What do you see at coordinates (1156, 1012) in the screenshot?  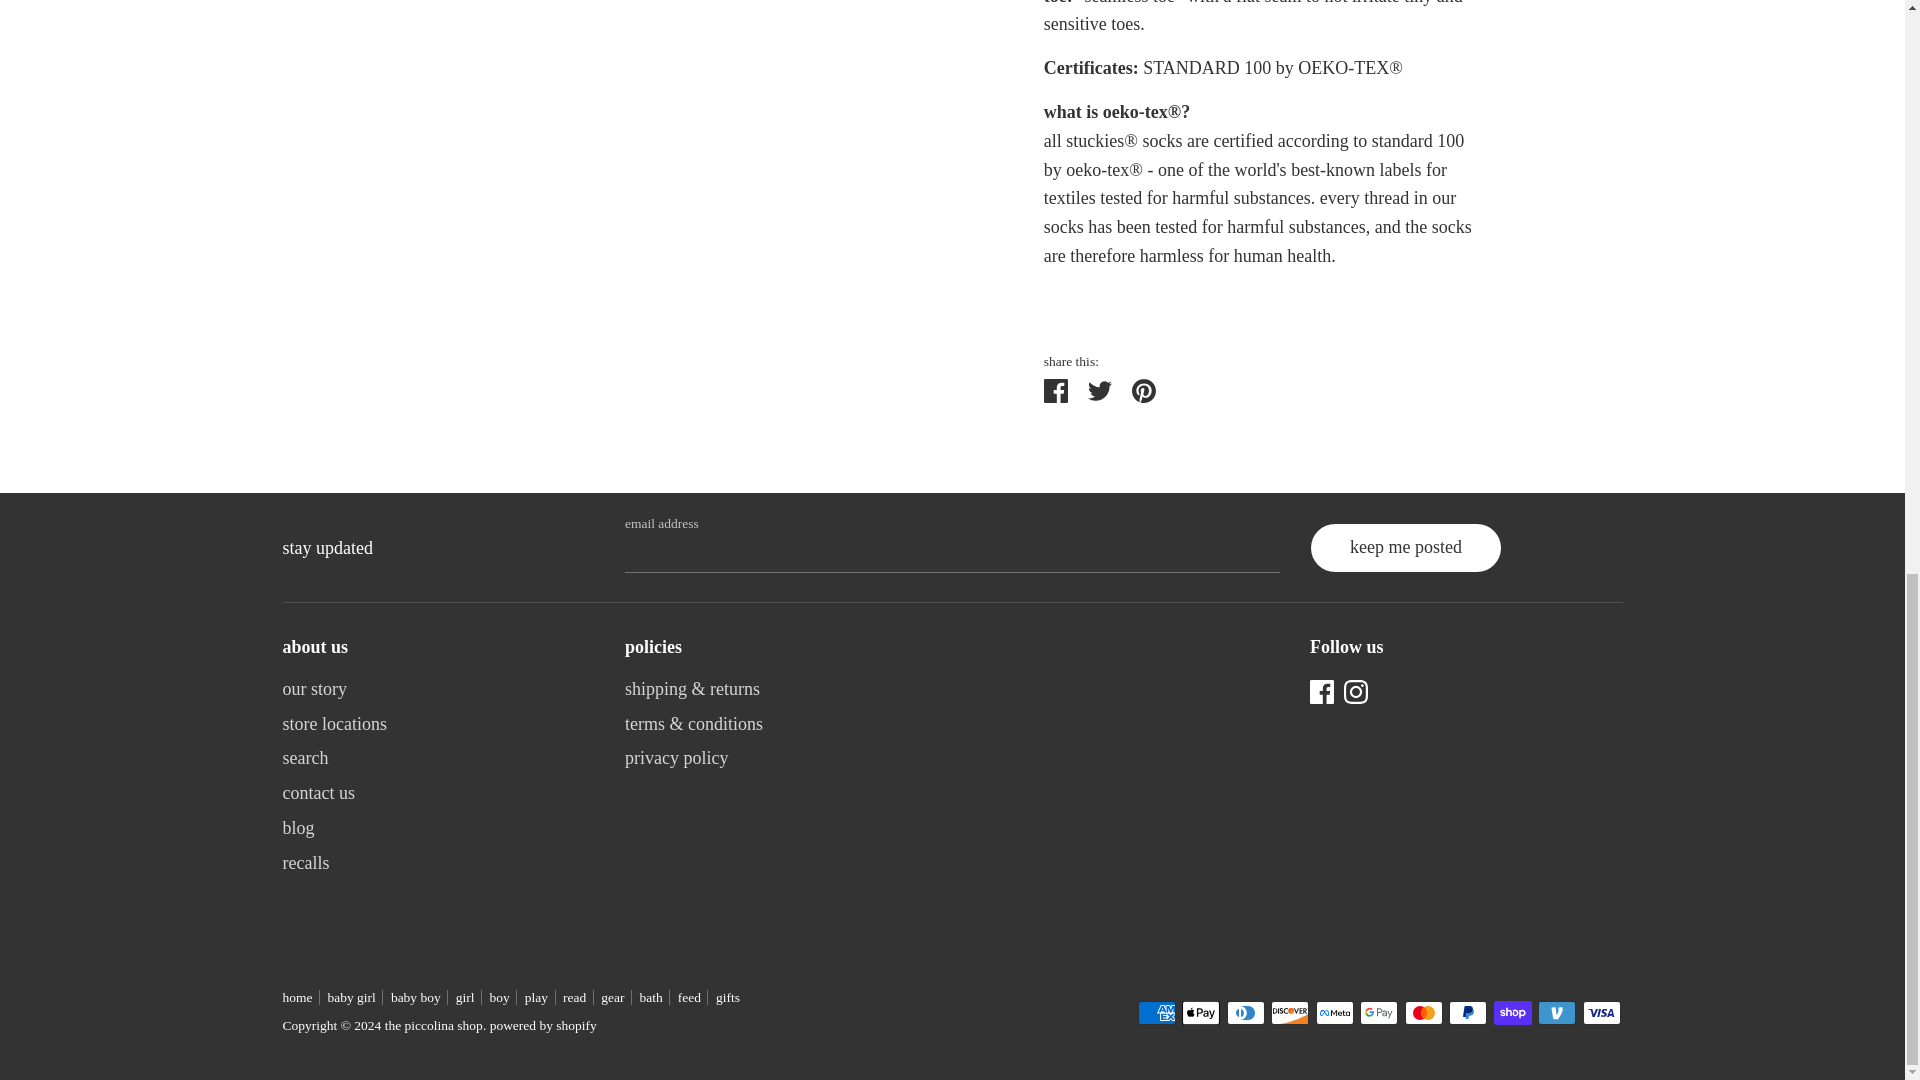 I see `American Express` at bounding box center [1156, 1012].